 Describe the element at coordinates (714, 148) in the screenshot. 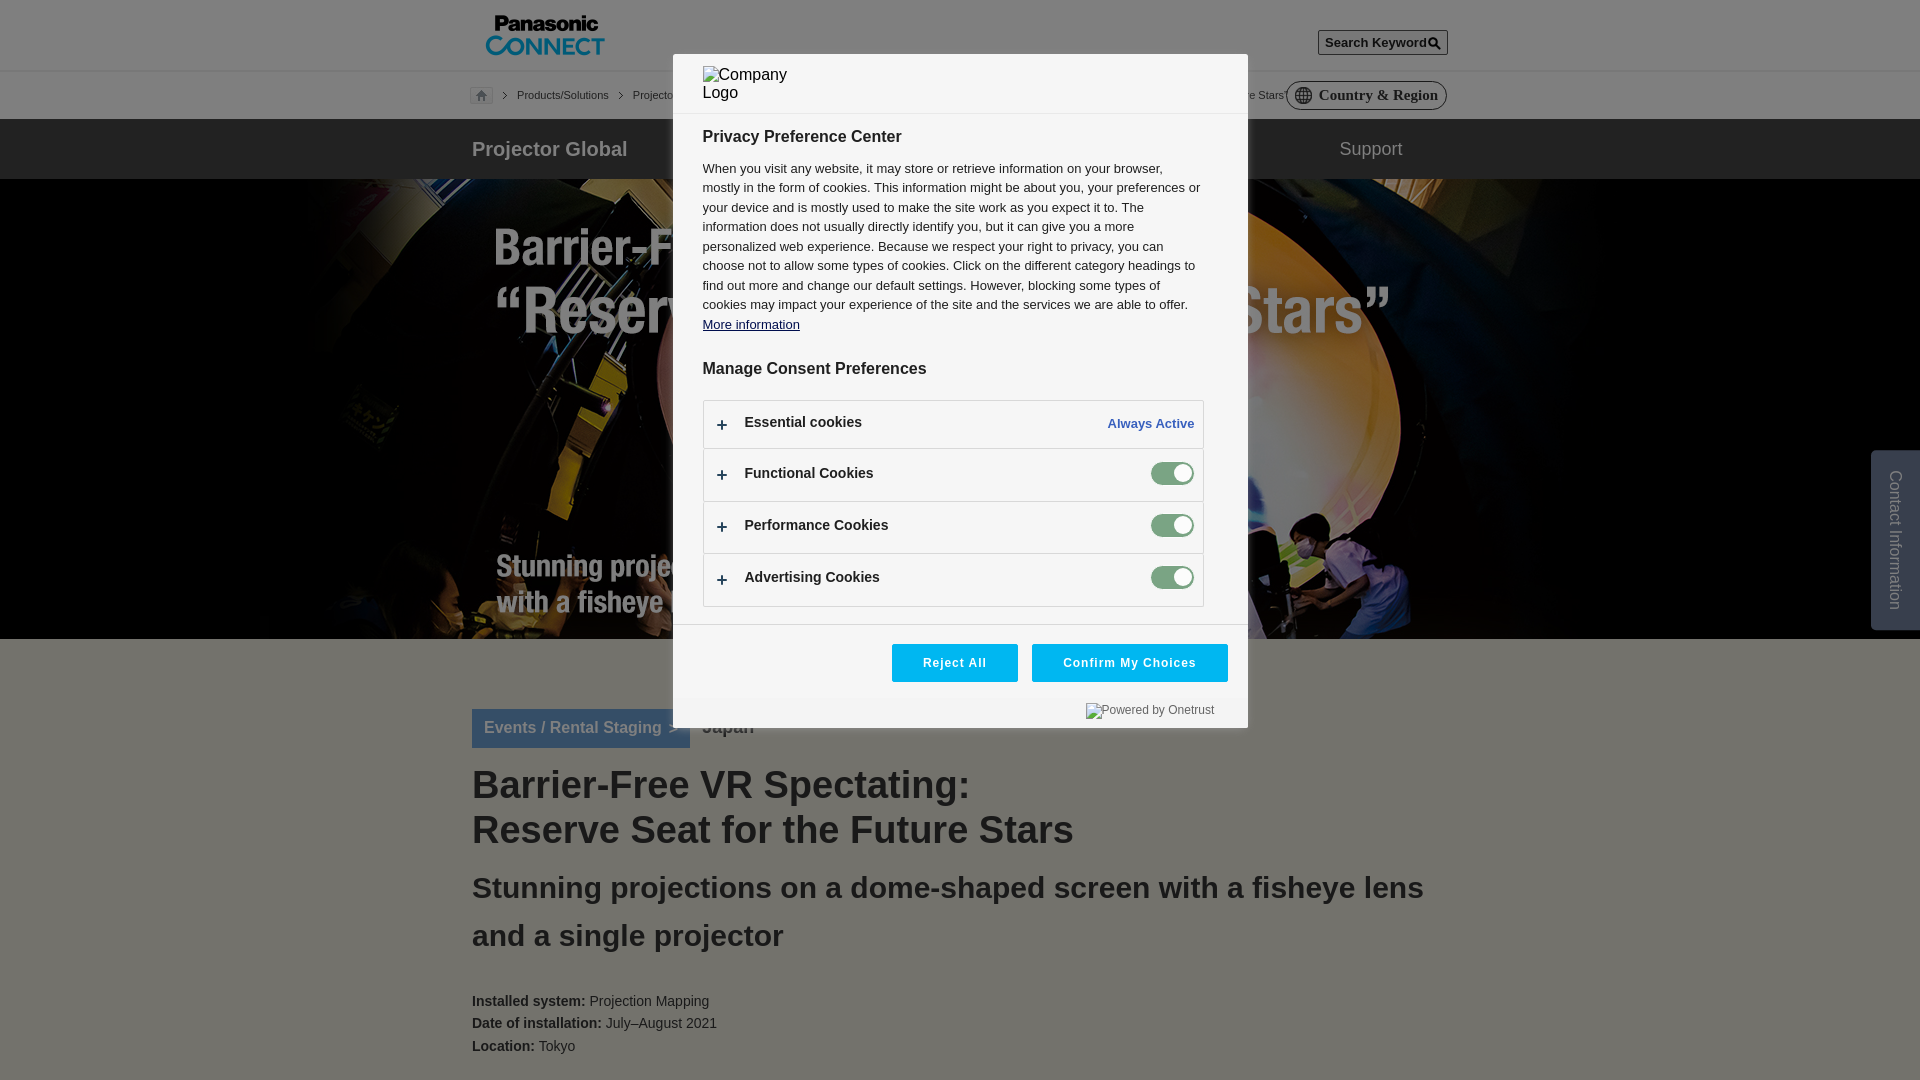

I see `Products` at that location.